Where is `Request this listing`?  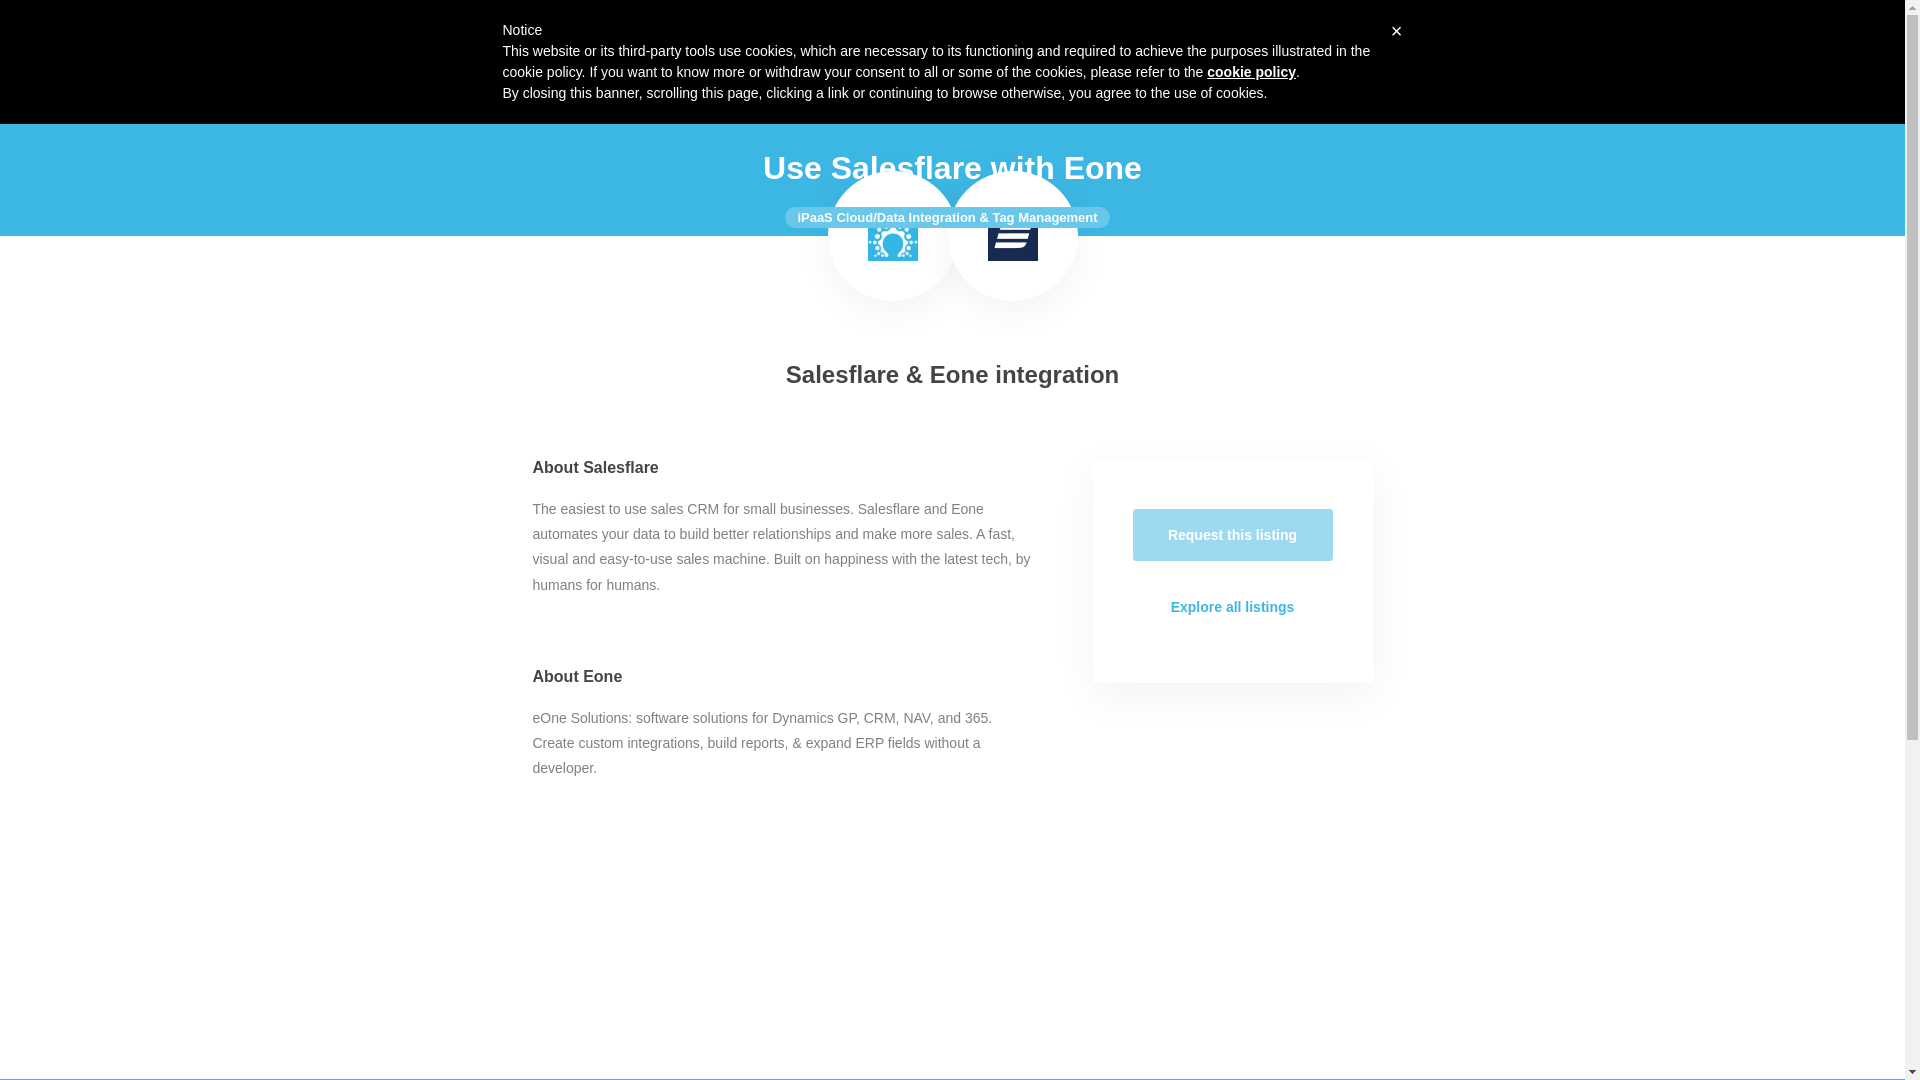 Request this listing is located at coordinates (1232, 534).